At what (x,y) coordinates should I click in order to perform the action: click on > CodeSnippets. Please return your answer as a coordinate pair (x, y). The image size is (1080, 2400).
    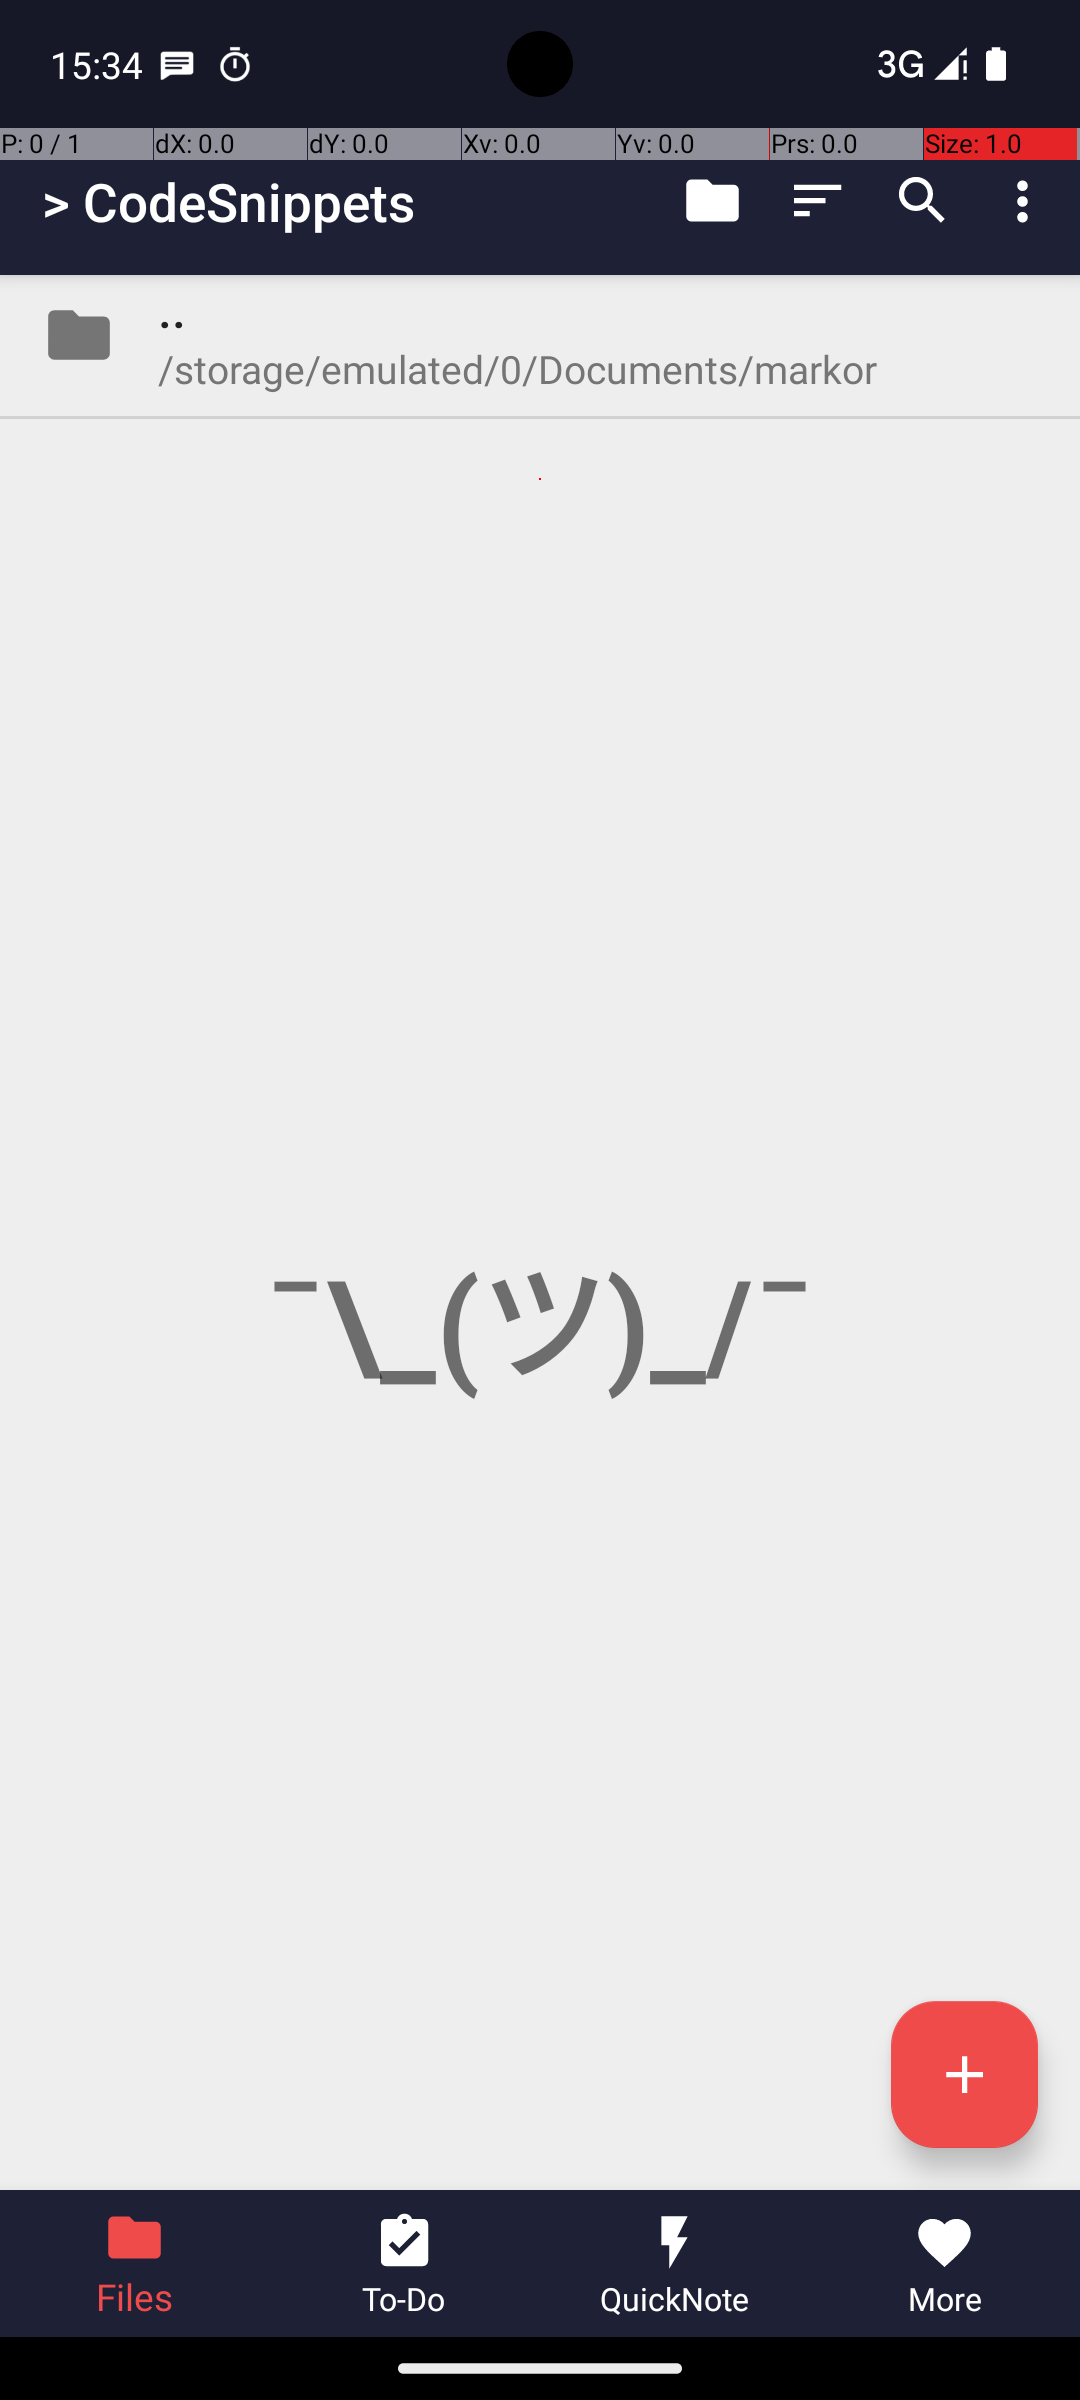
    Looking at the image, I should click on (228, 202).